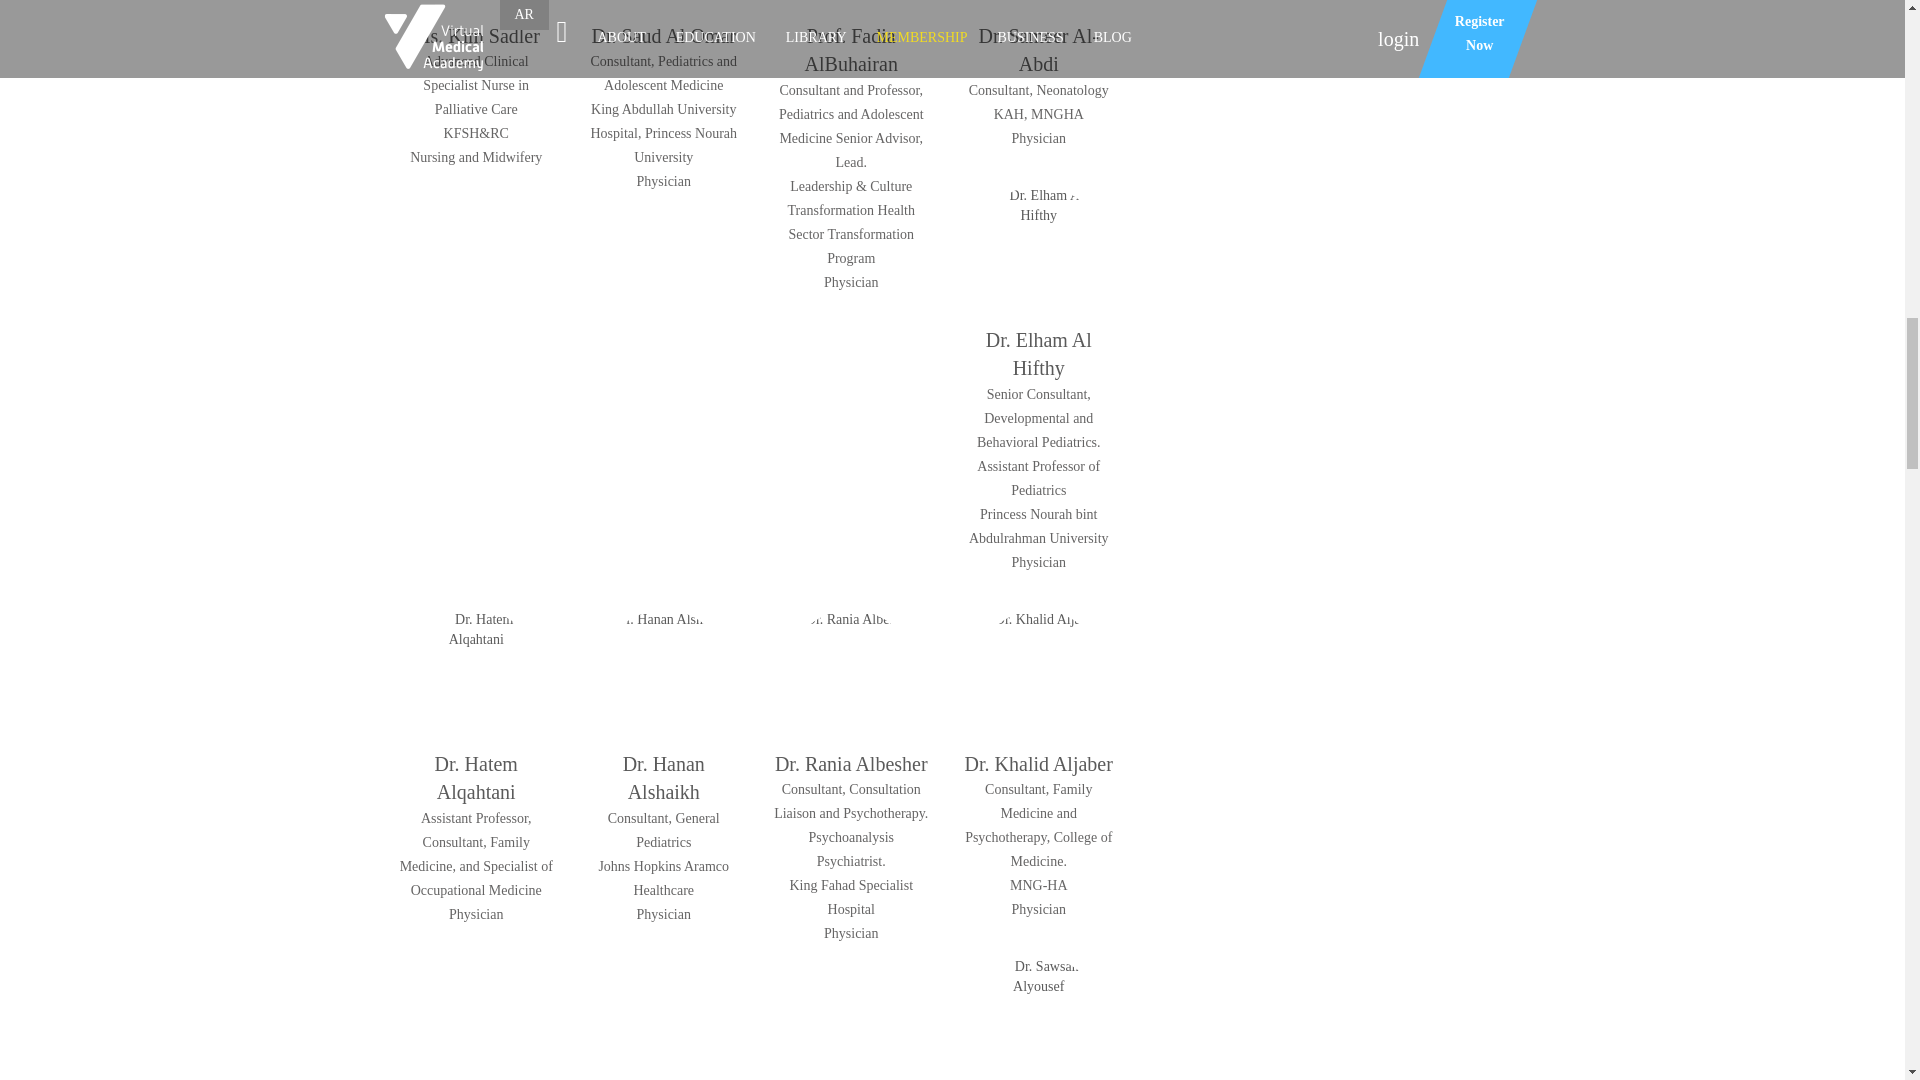  I want to click on Dr. Khalid Aljaber, so click(1038, 674).